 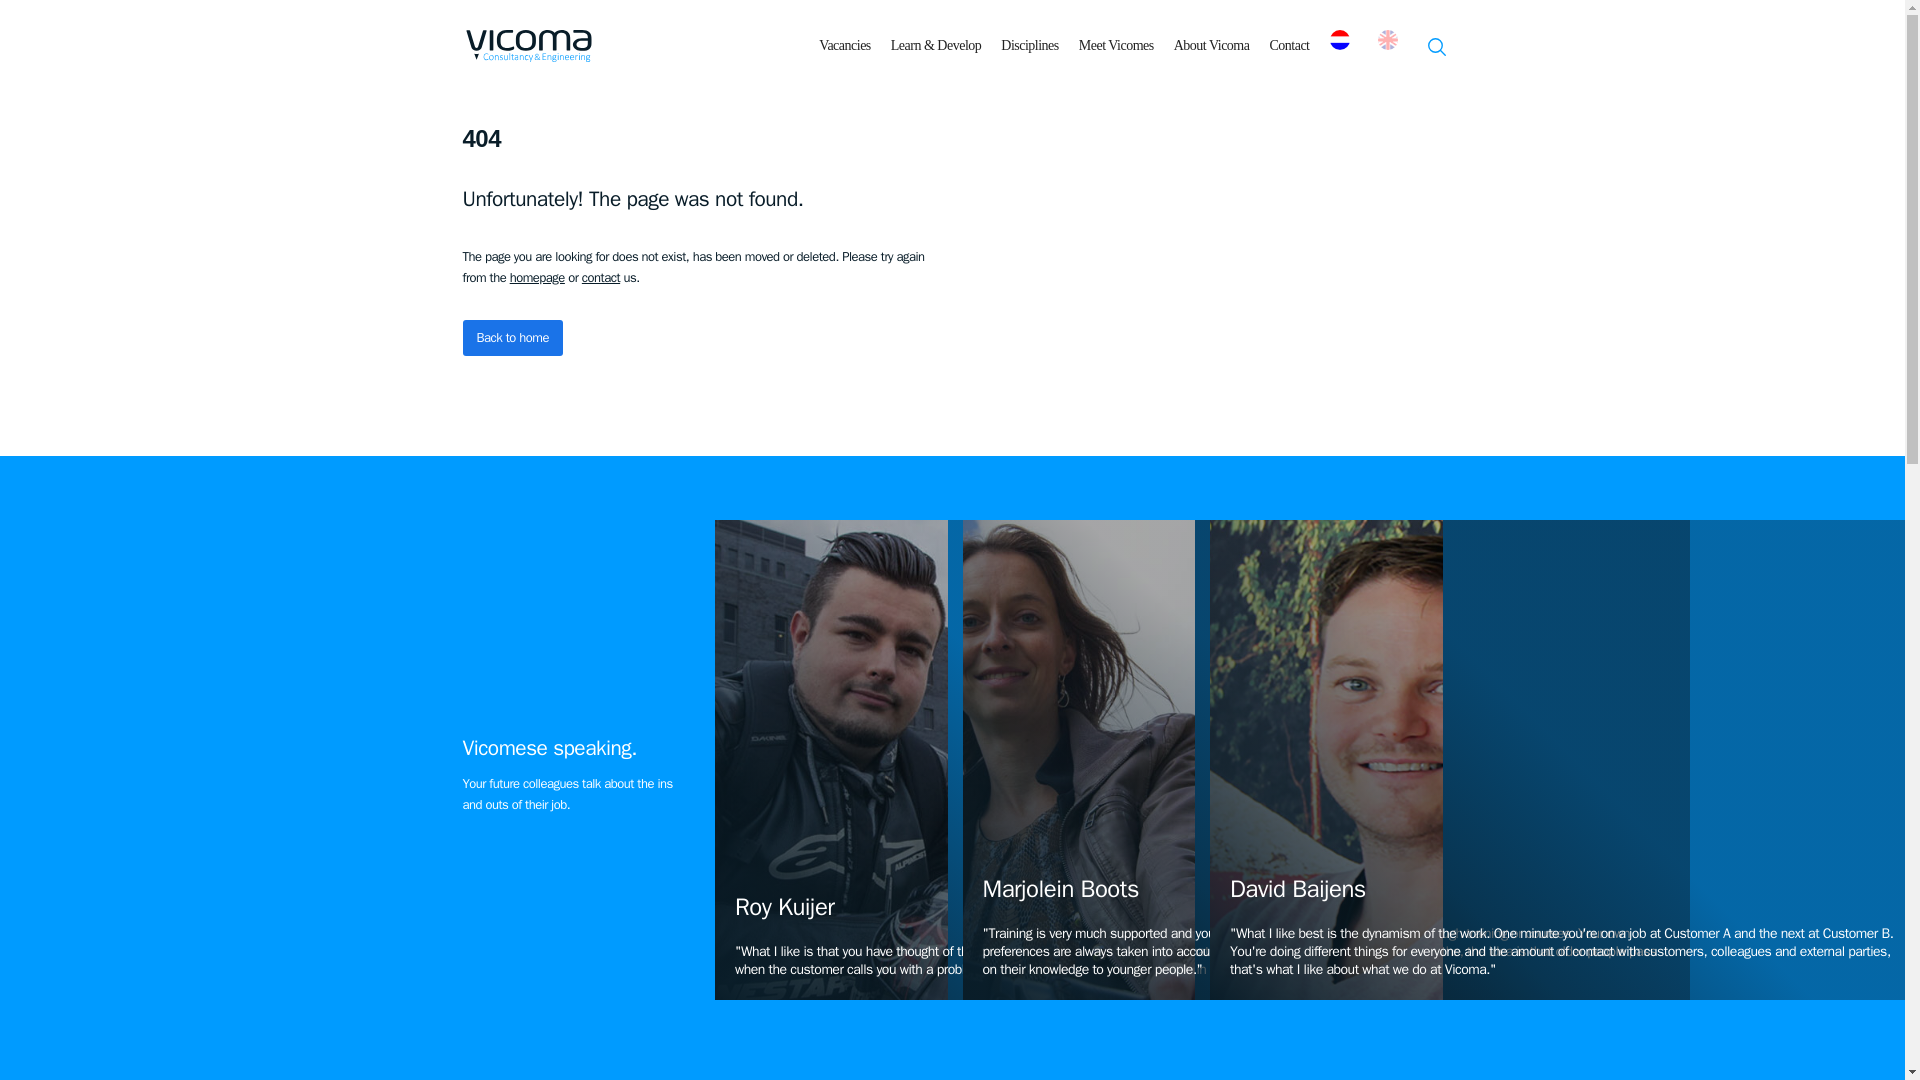 What do you see at coordinates (1030, 45) in the screenshot?
I see `Disciplines` at bounding box center [1030, 45].